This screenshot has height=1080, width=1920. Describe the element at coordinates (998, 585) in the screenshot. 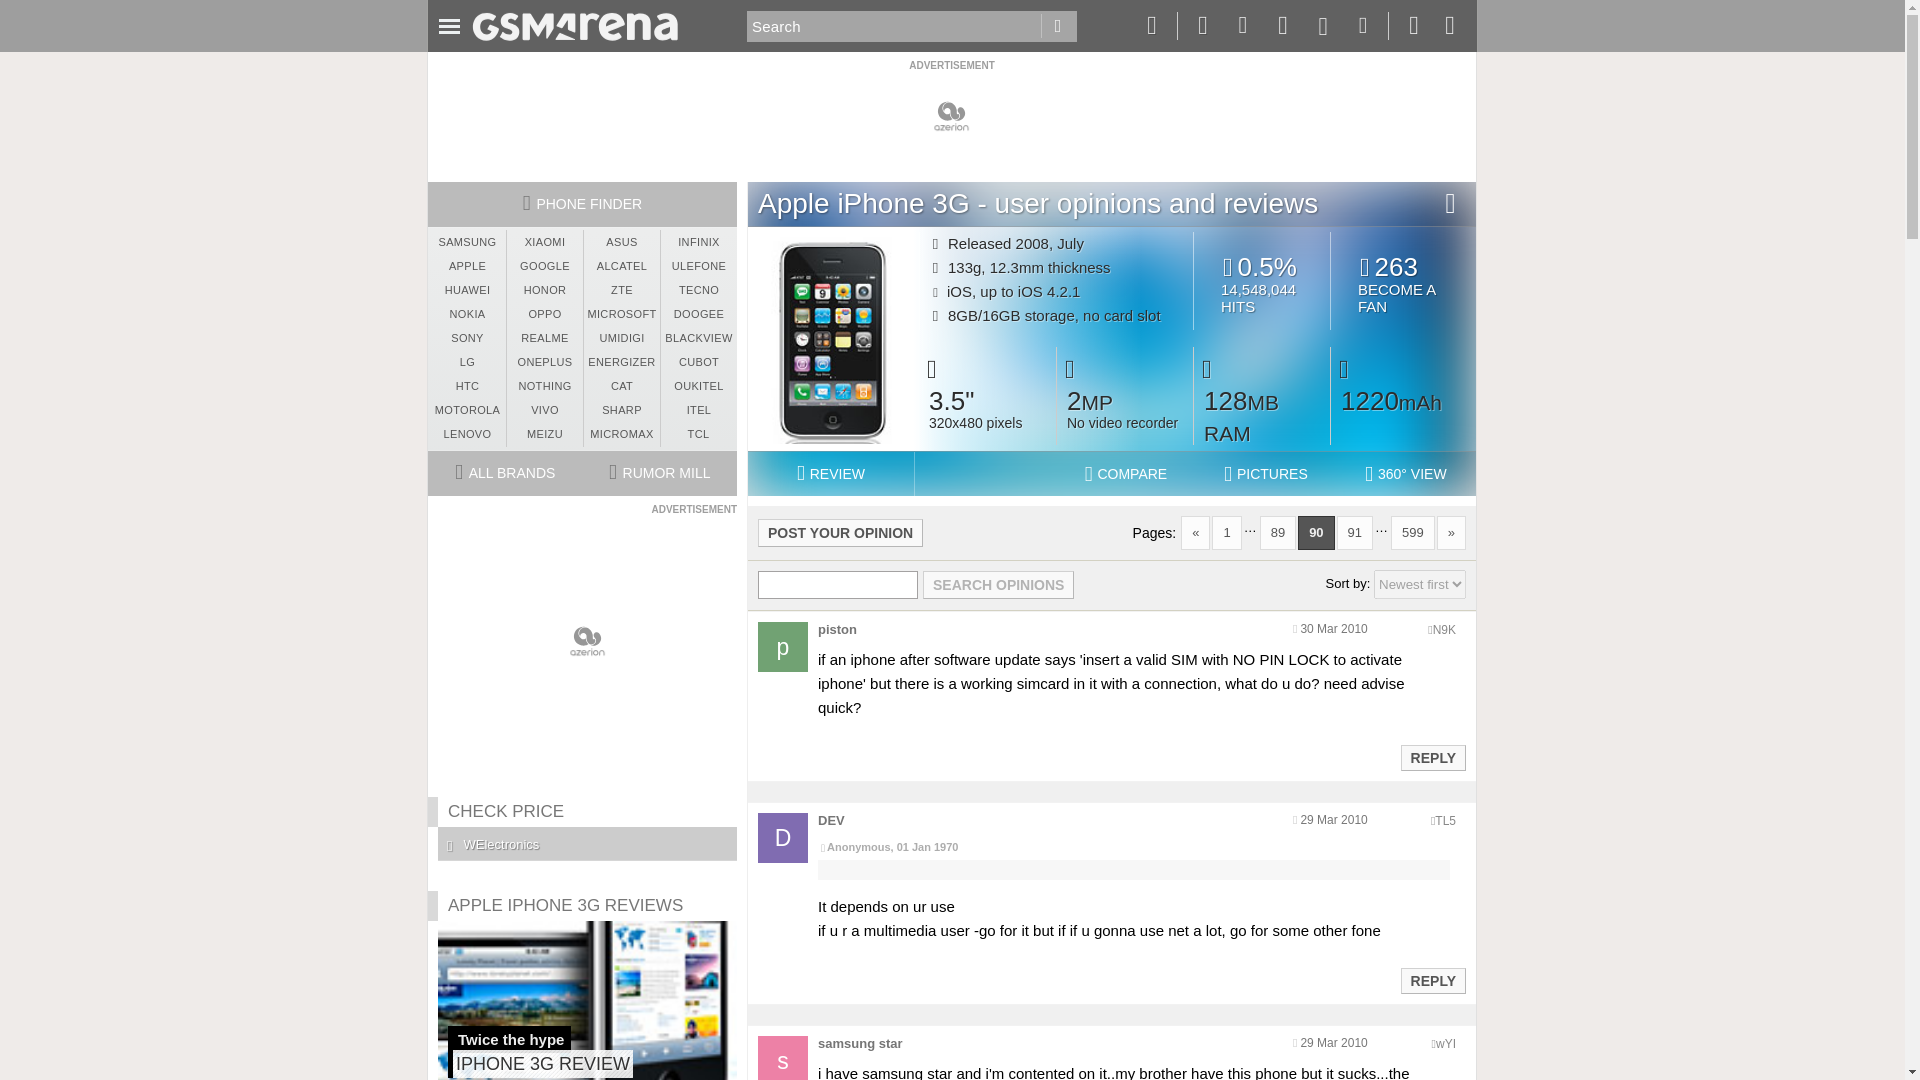

I see `Reply to this post` at that location.